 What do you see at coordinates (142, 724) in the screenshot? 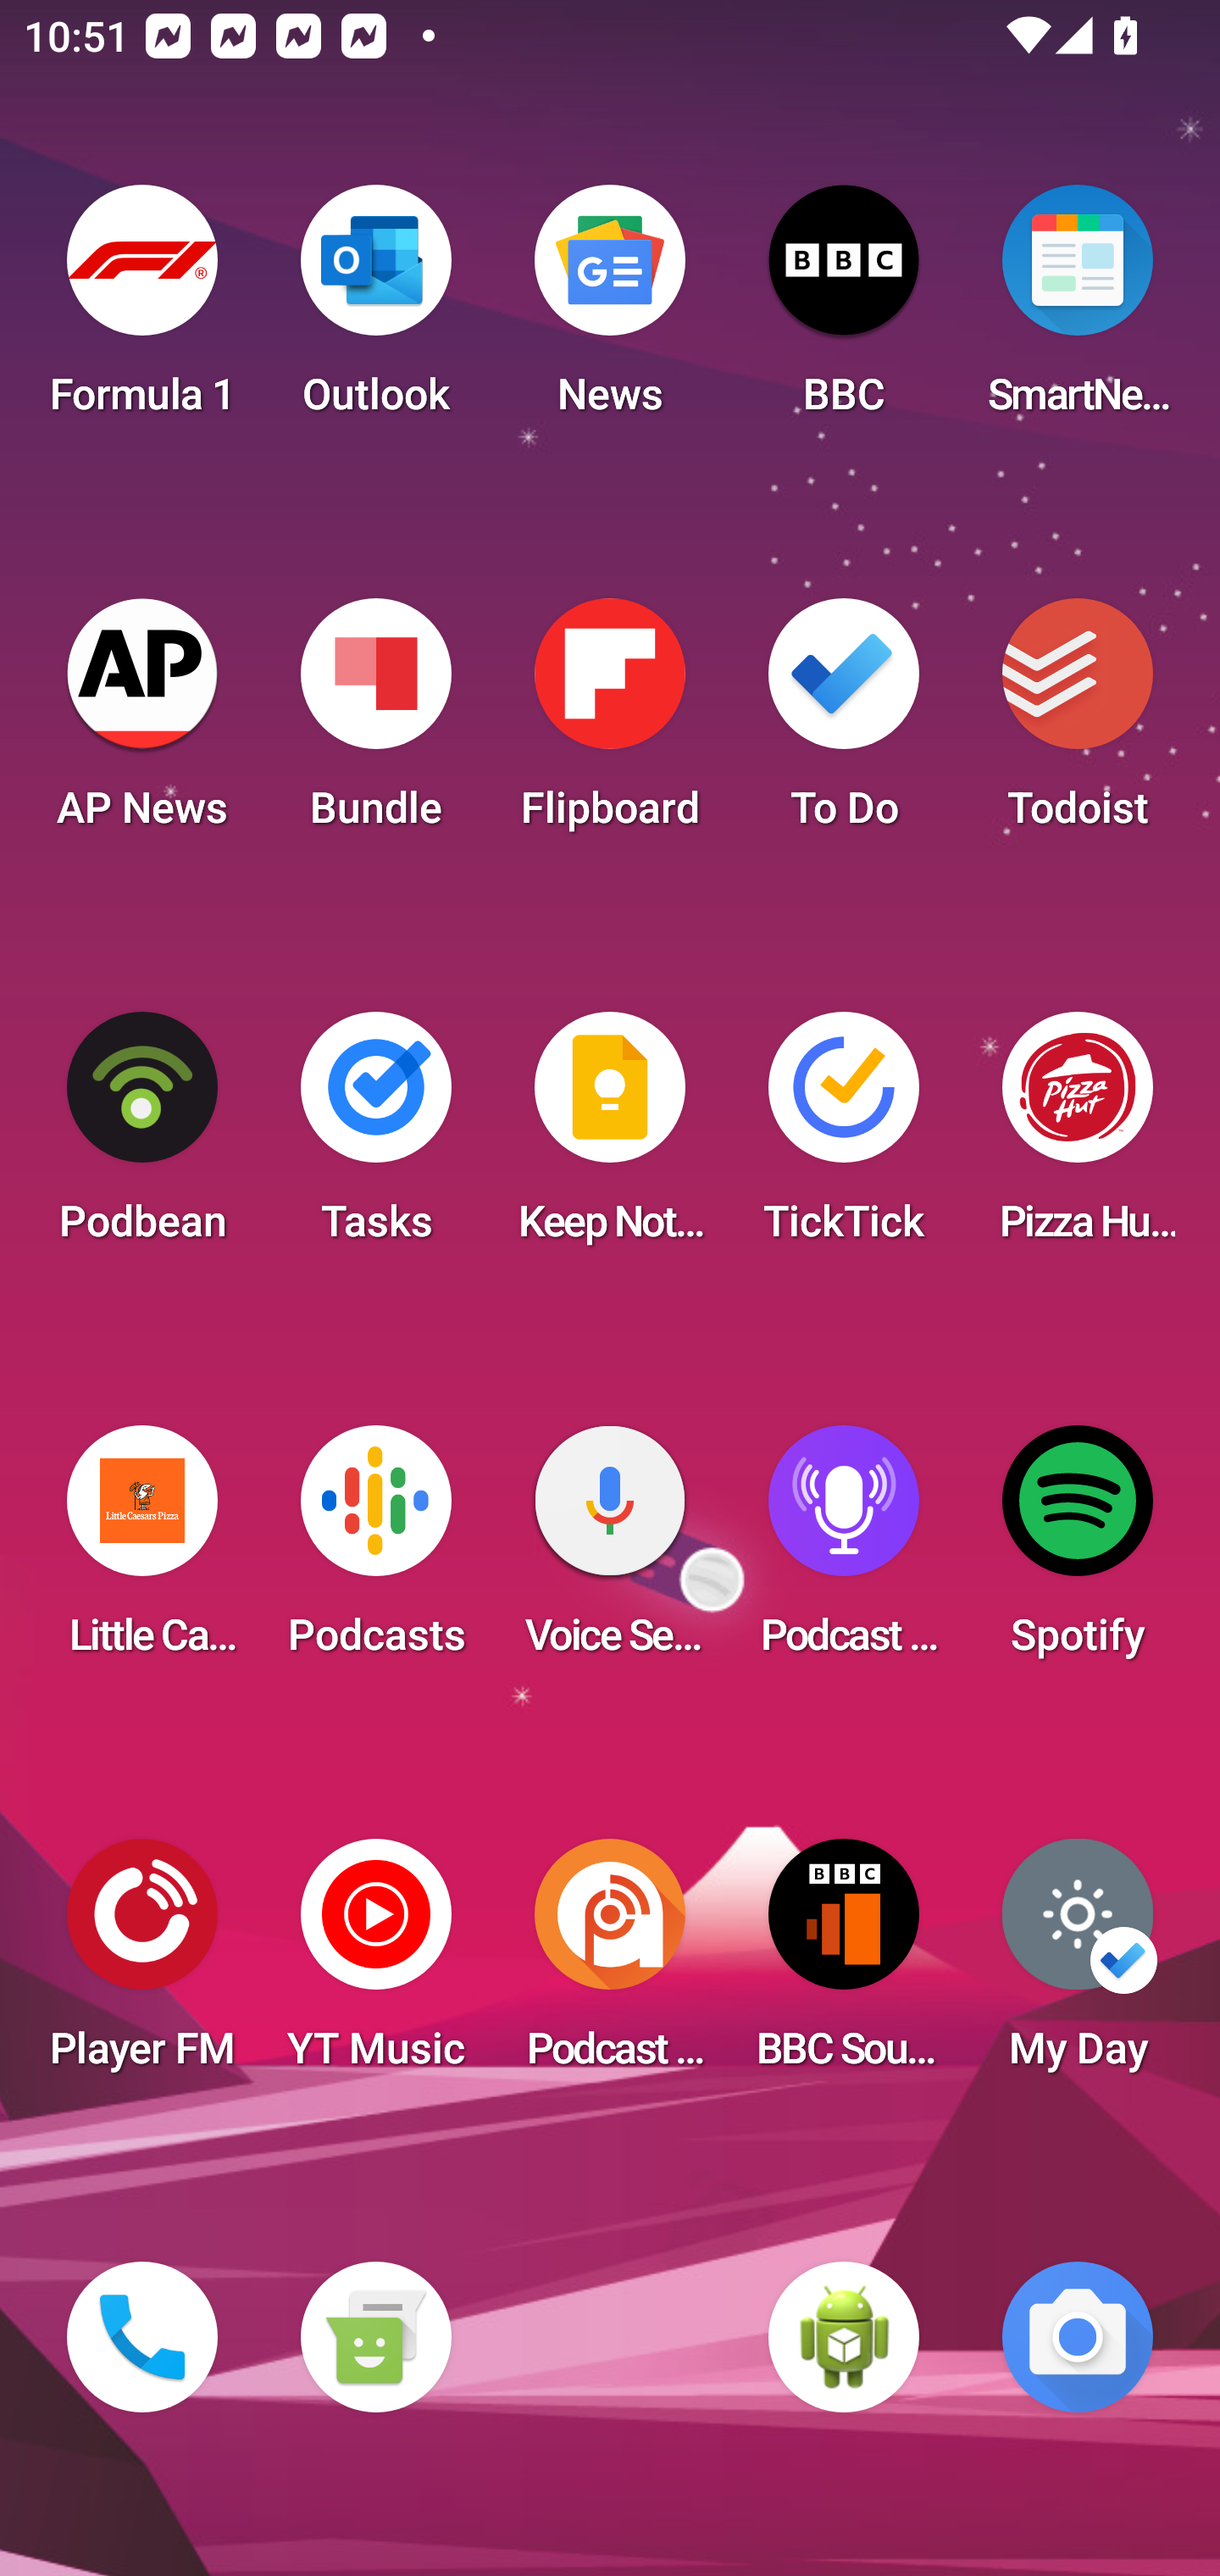
I see `AP News` at bounding box center [142, 724].